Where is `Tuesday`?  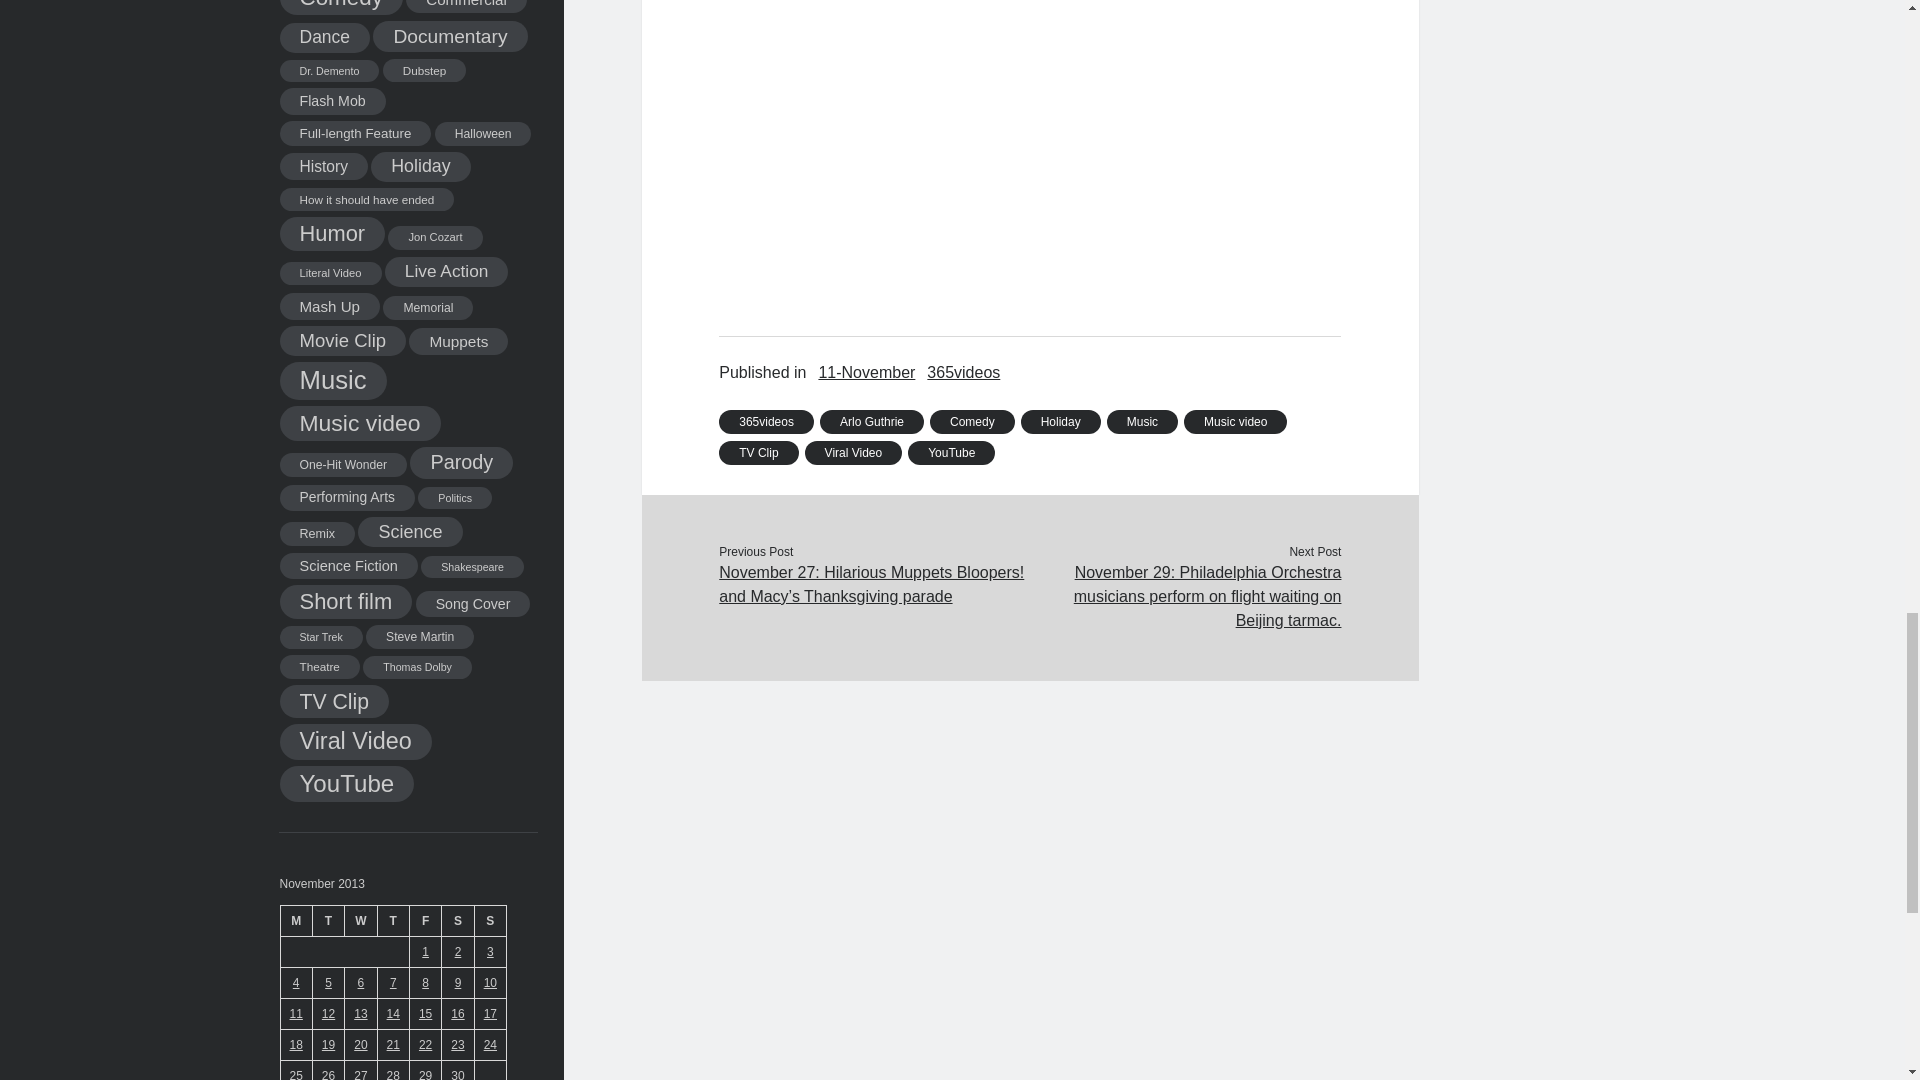 Tuesday is located at coordinates (327, 920).